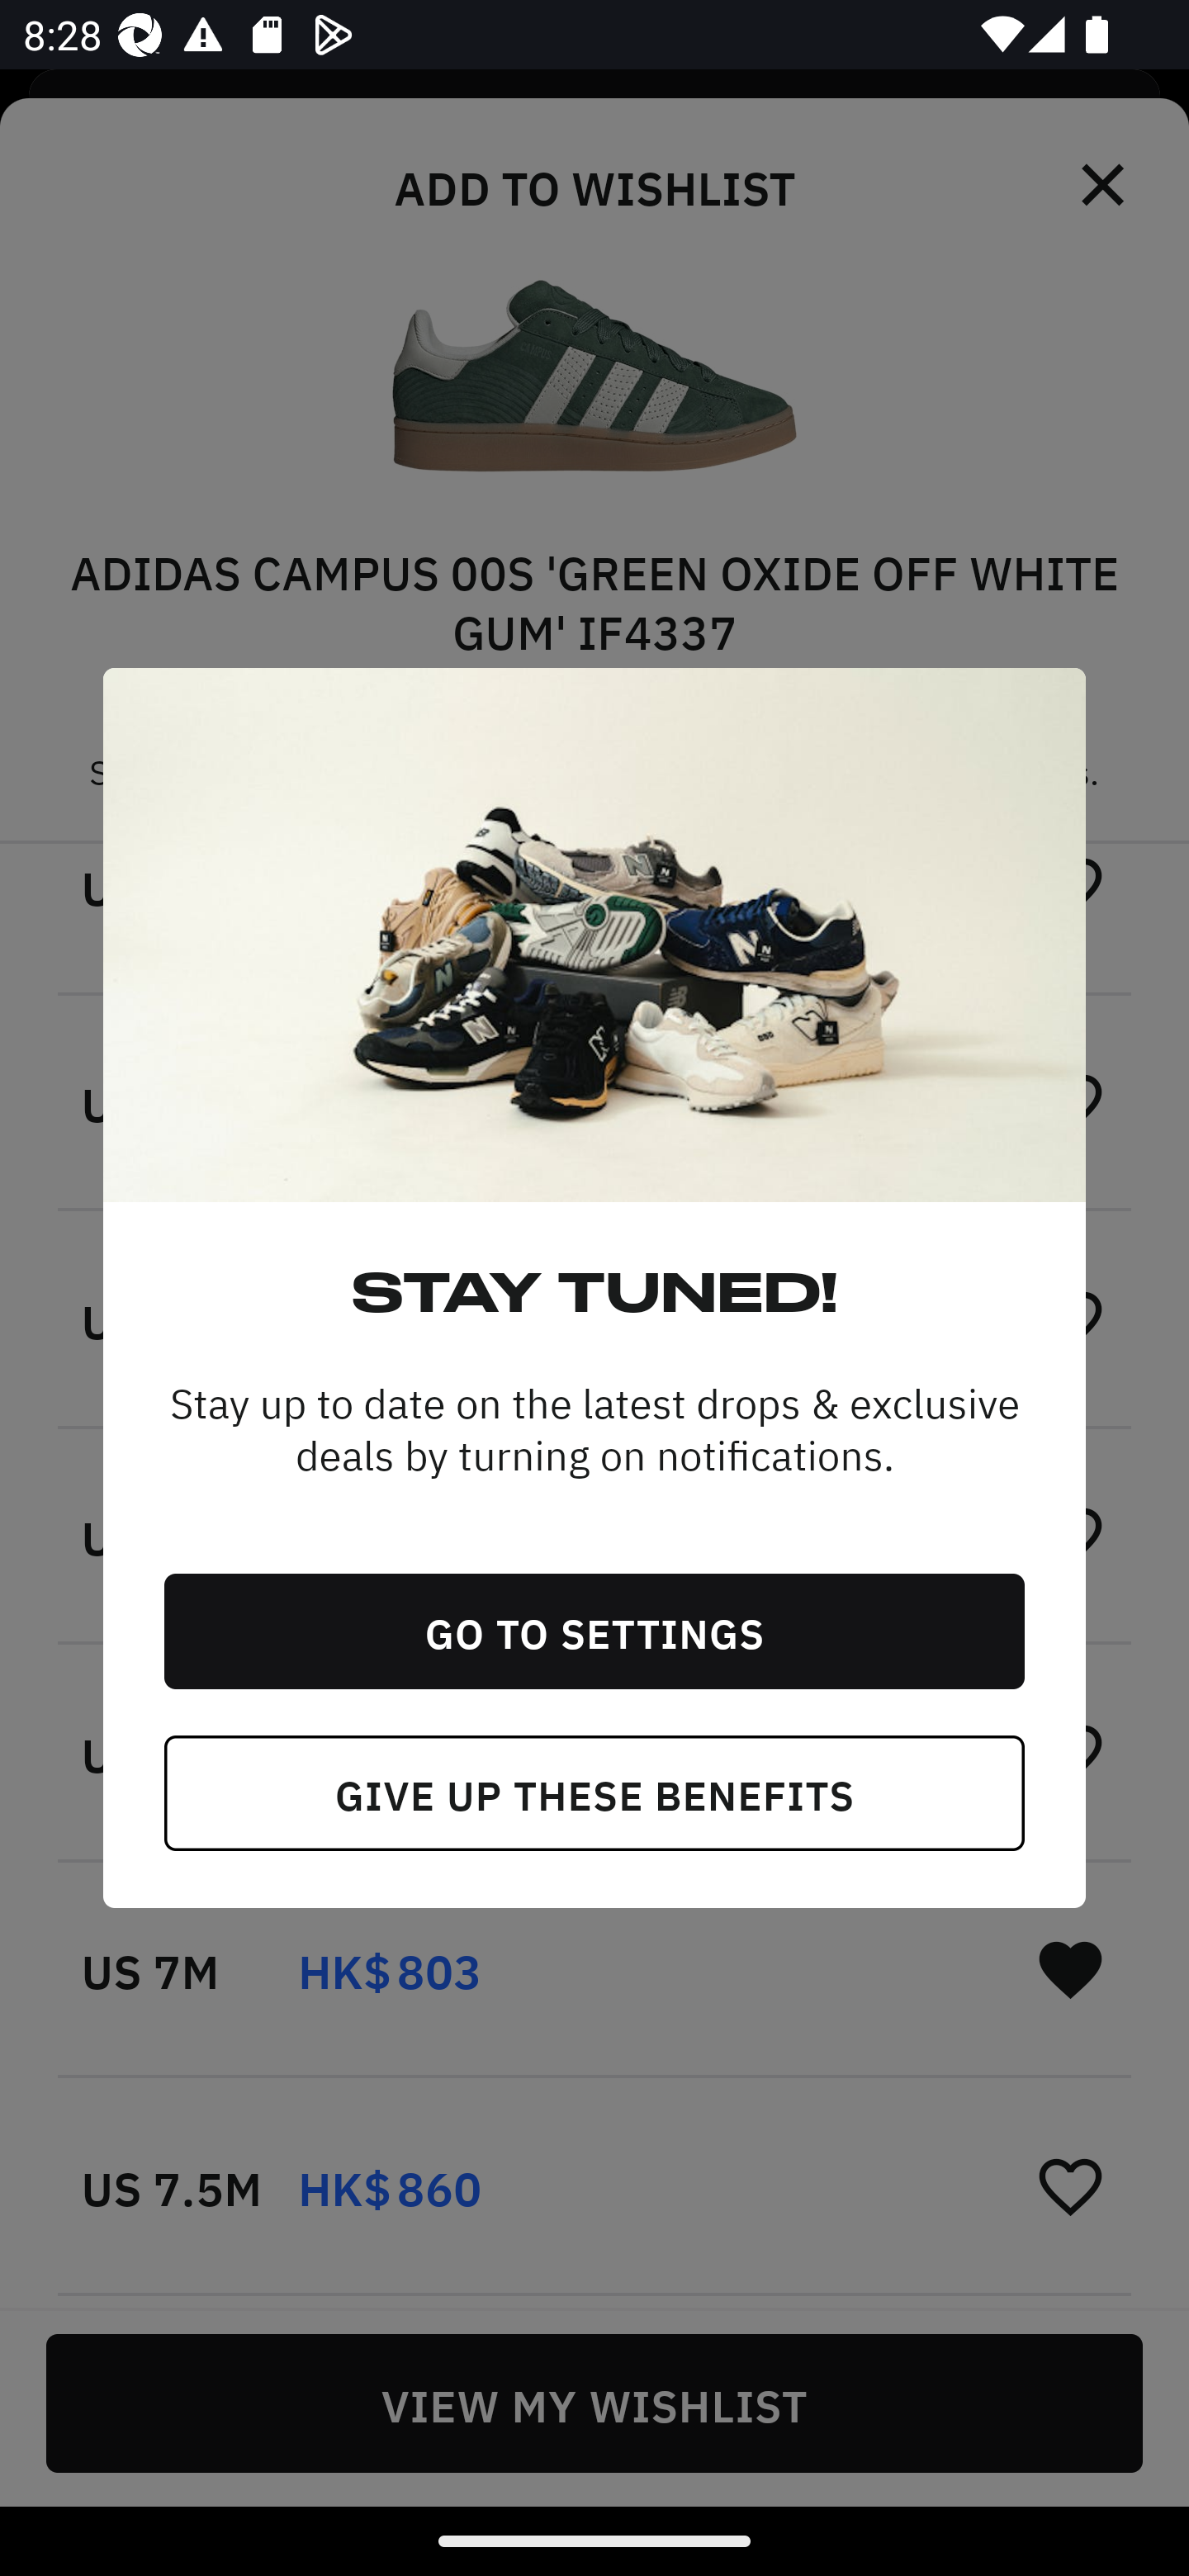 This screenshot has height=2576, width=1189. What do you see at coordinates (594, 1631) in the screenshot?
I see `GO TO SETTINGS` at bounding box center [594, 1631].